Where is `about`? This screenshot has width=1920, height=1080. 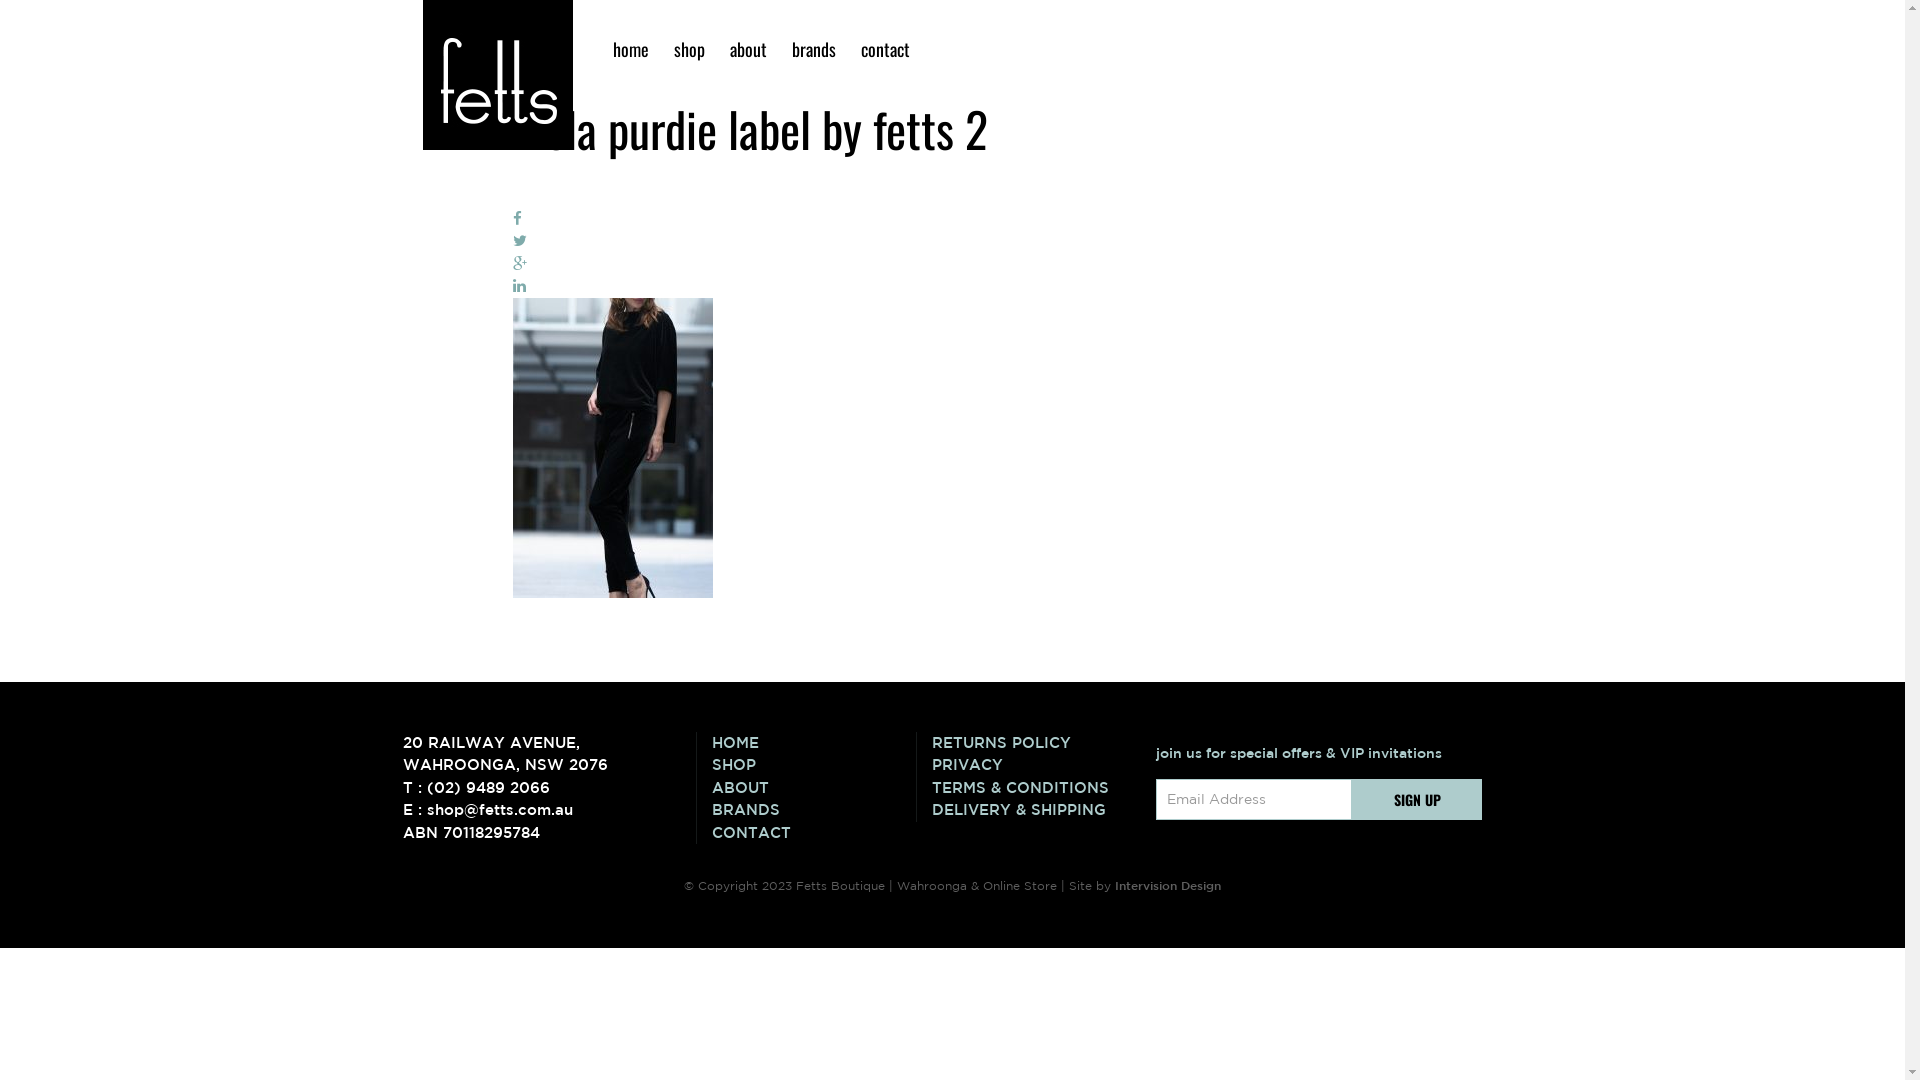
about is located at coordinates (748, 49).